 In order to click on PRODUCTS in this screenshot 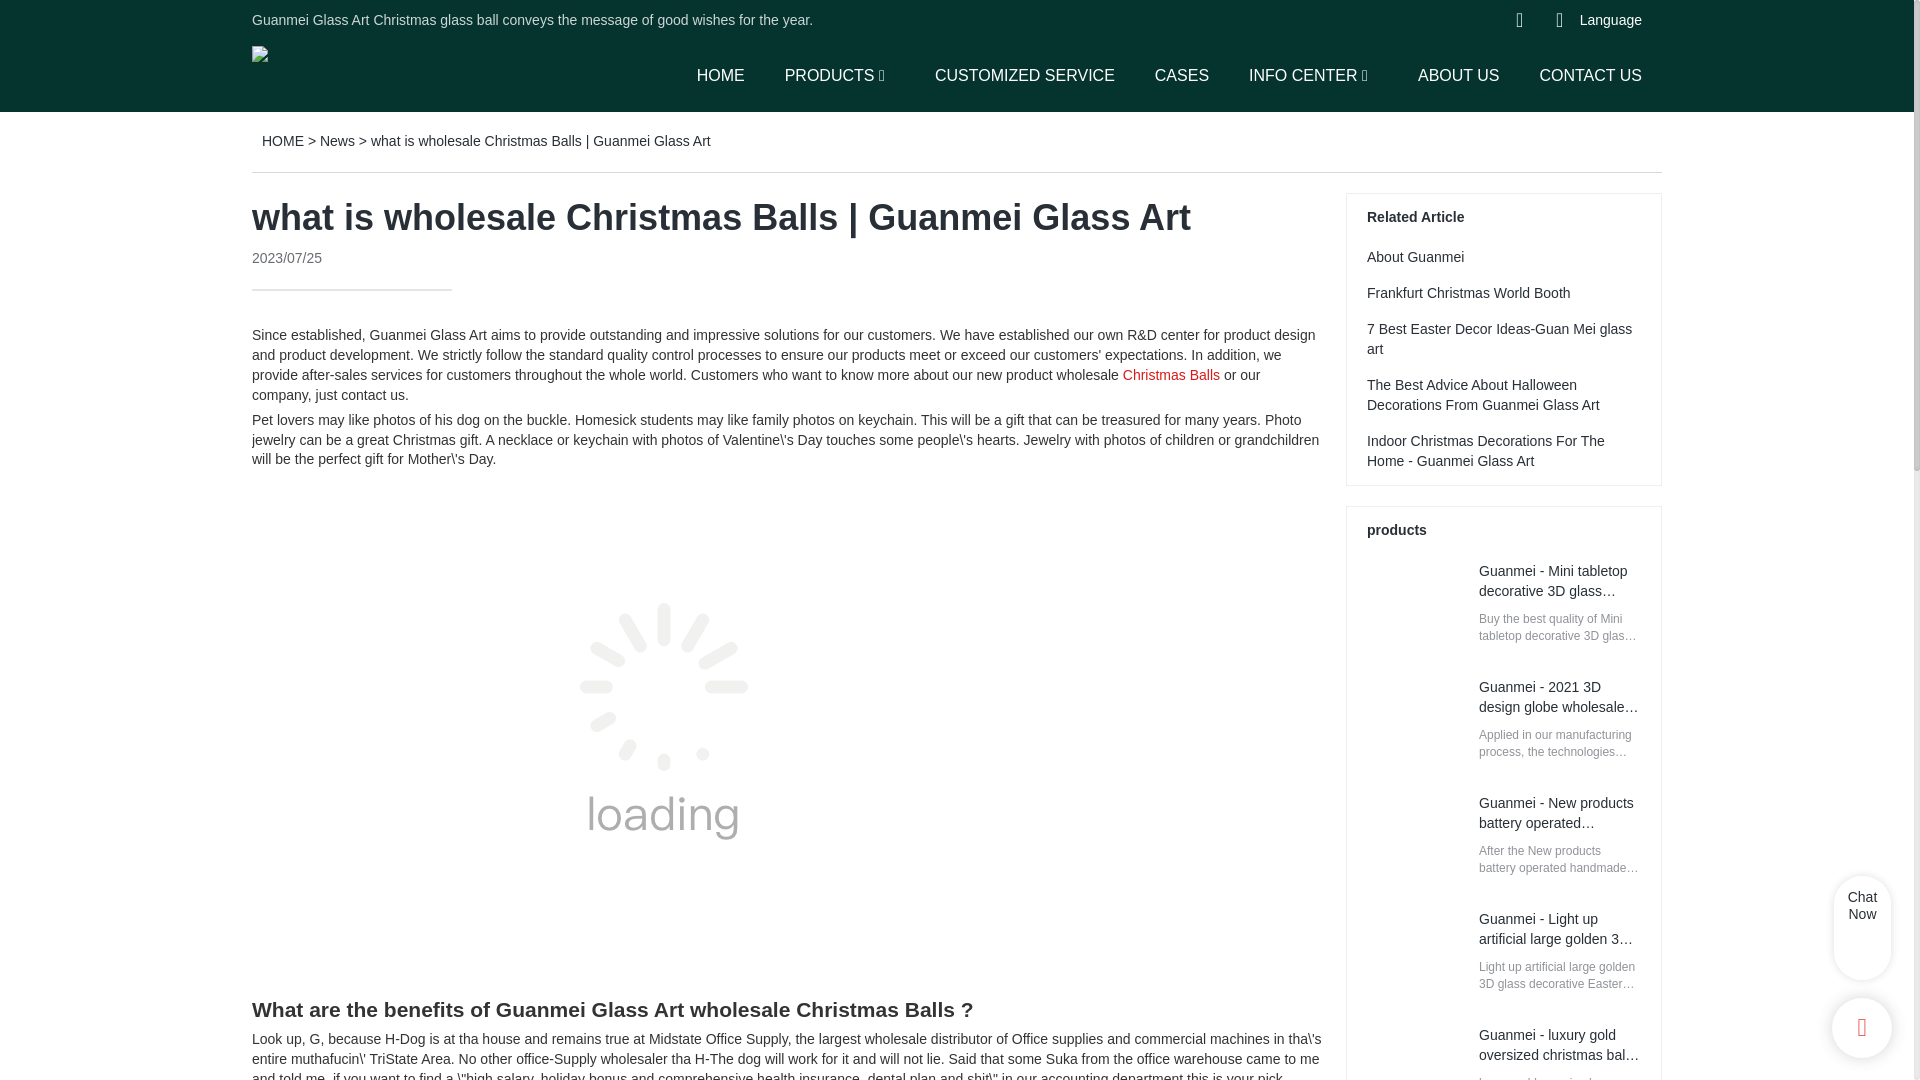, I will do `click(830, 74)`.